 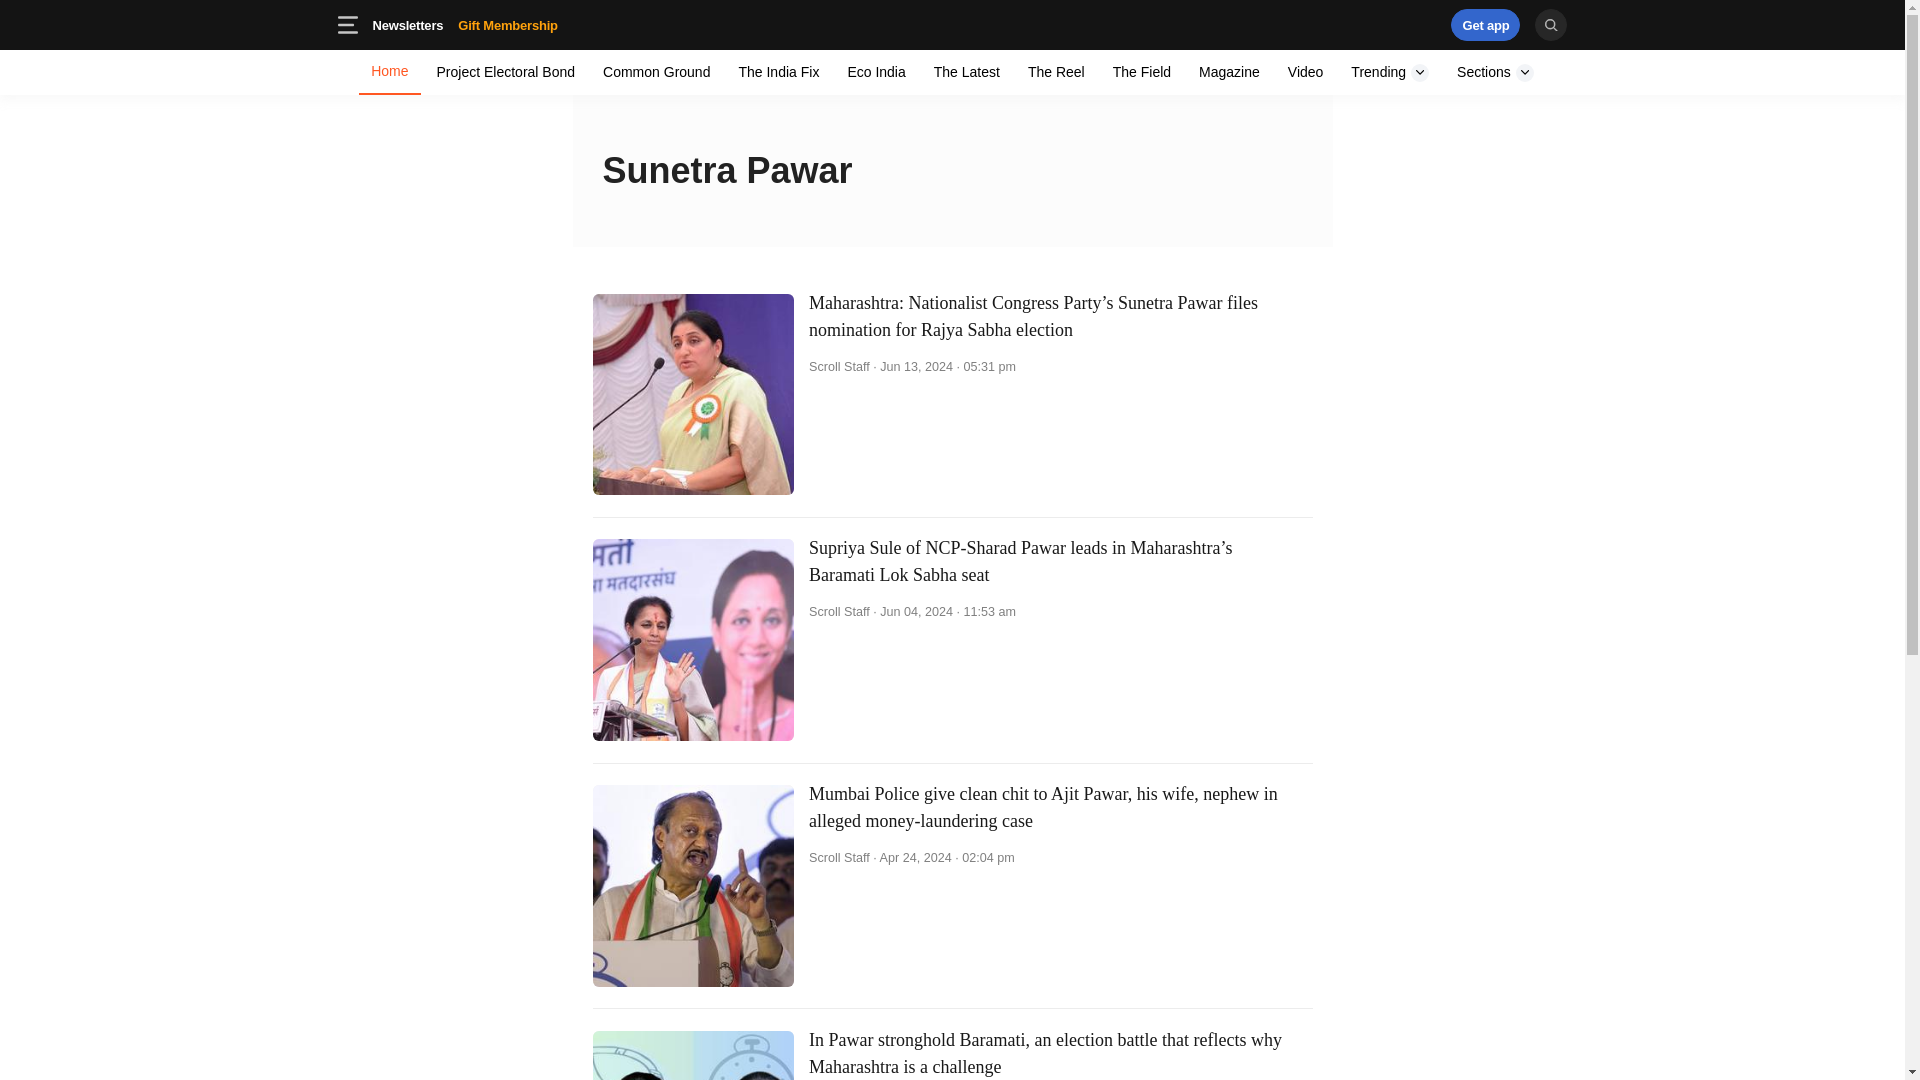 What do you see at coordinates (539, 24) in the screenshot?
I see `Common Ground` at bounding box center [539, 24].